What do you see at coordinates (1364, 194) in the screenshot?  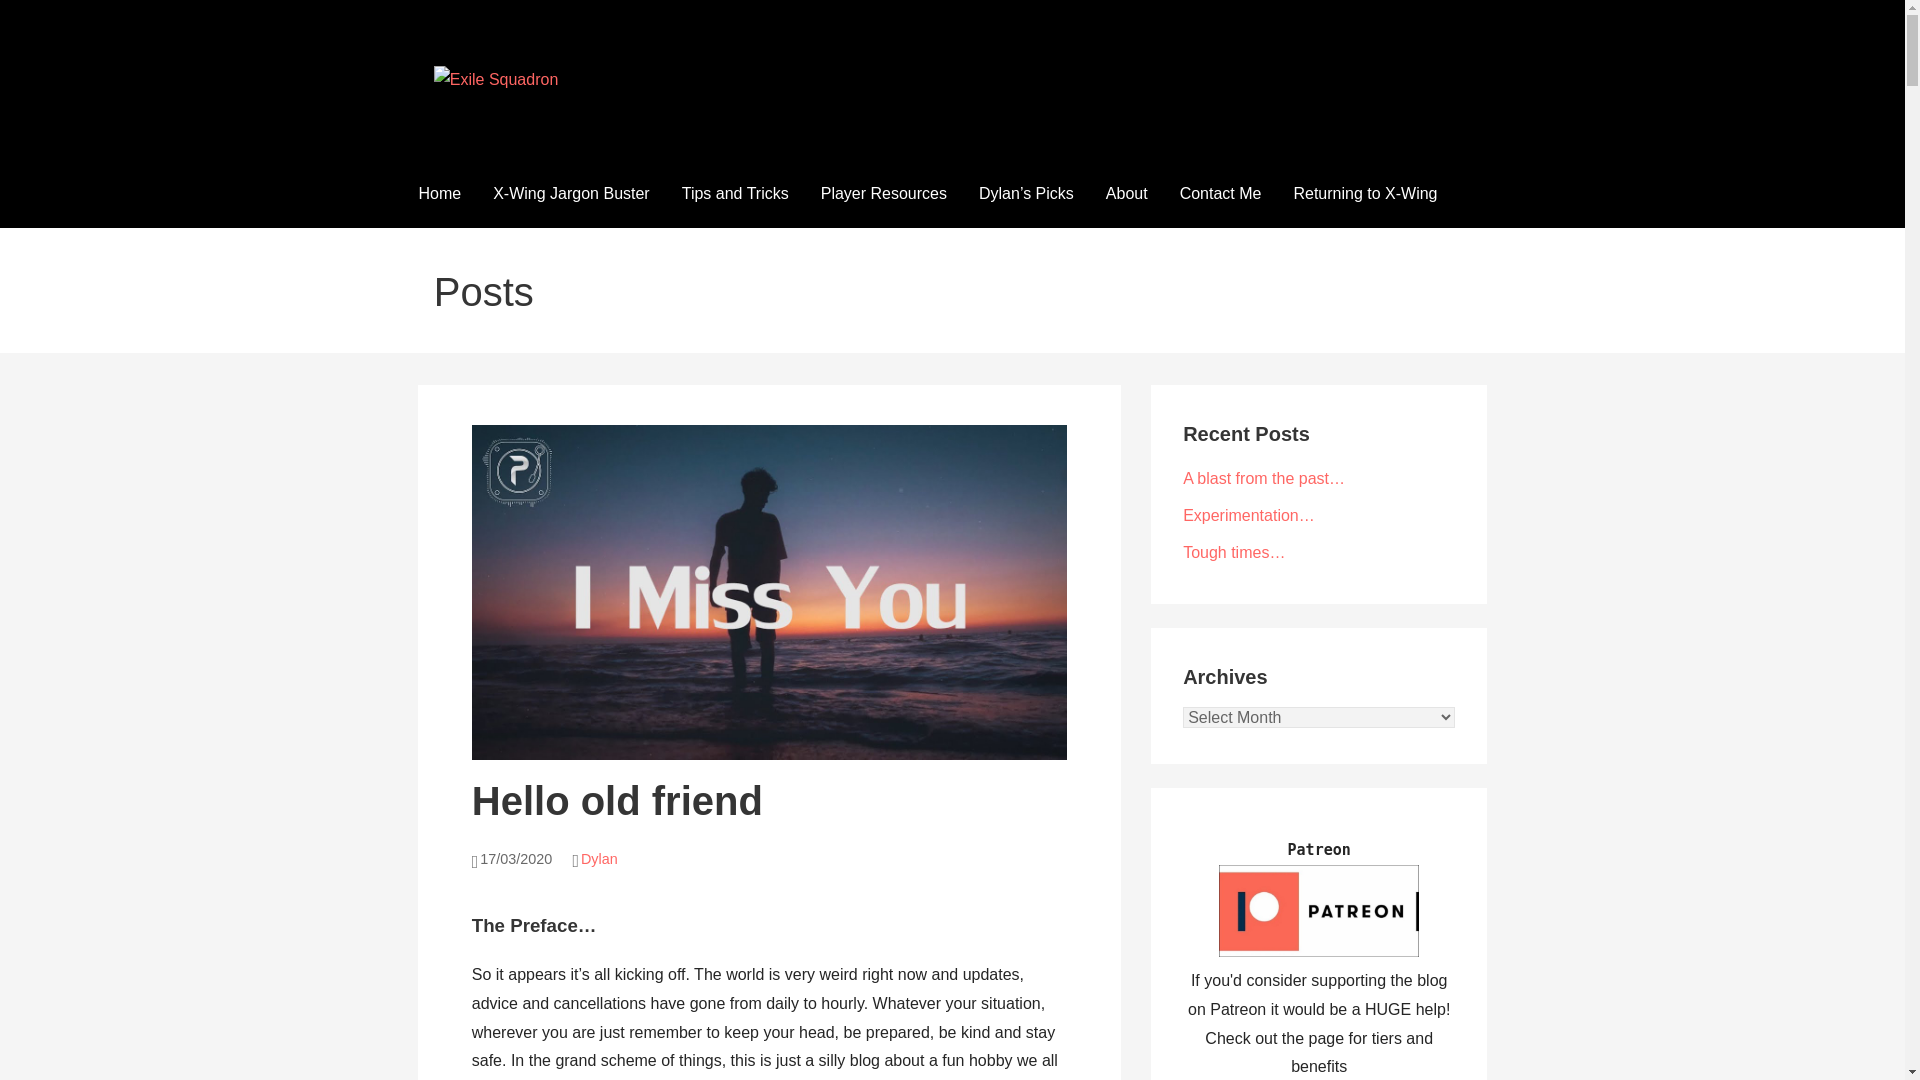 I see `Returning to X-Wing` at bounding box center [1364, 194].